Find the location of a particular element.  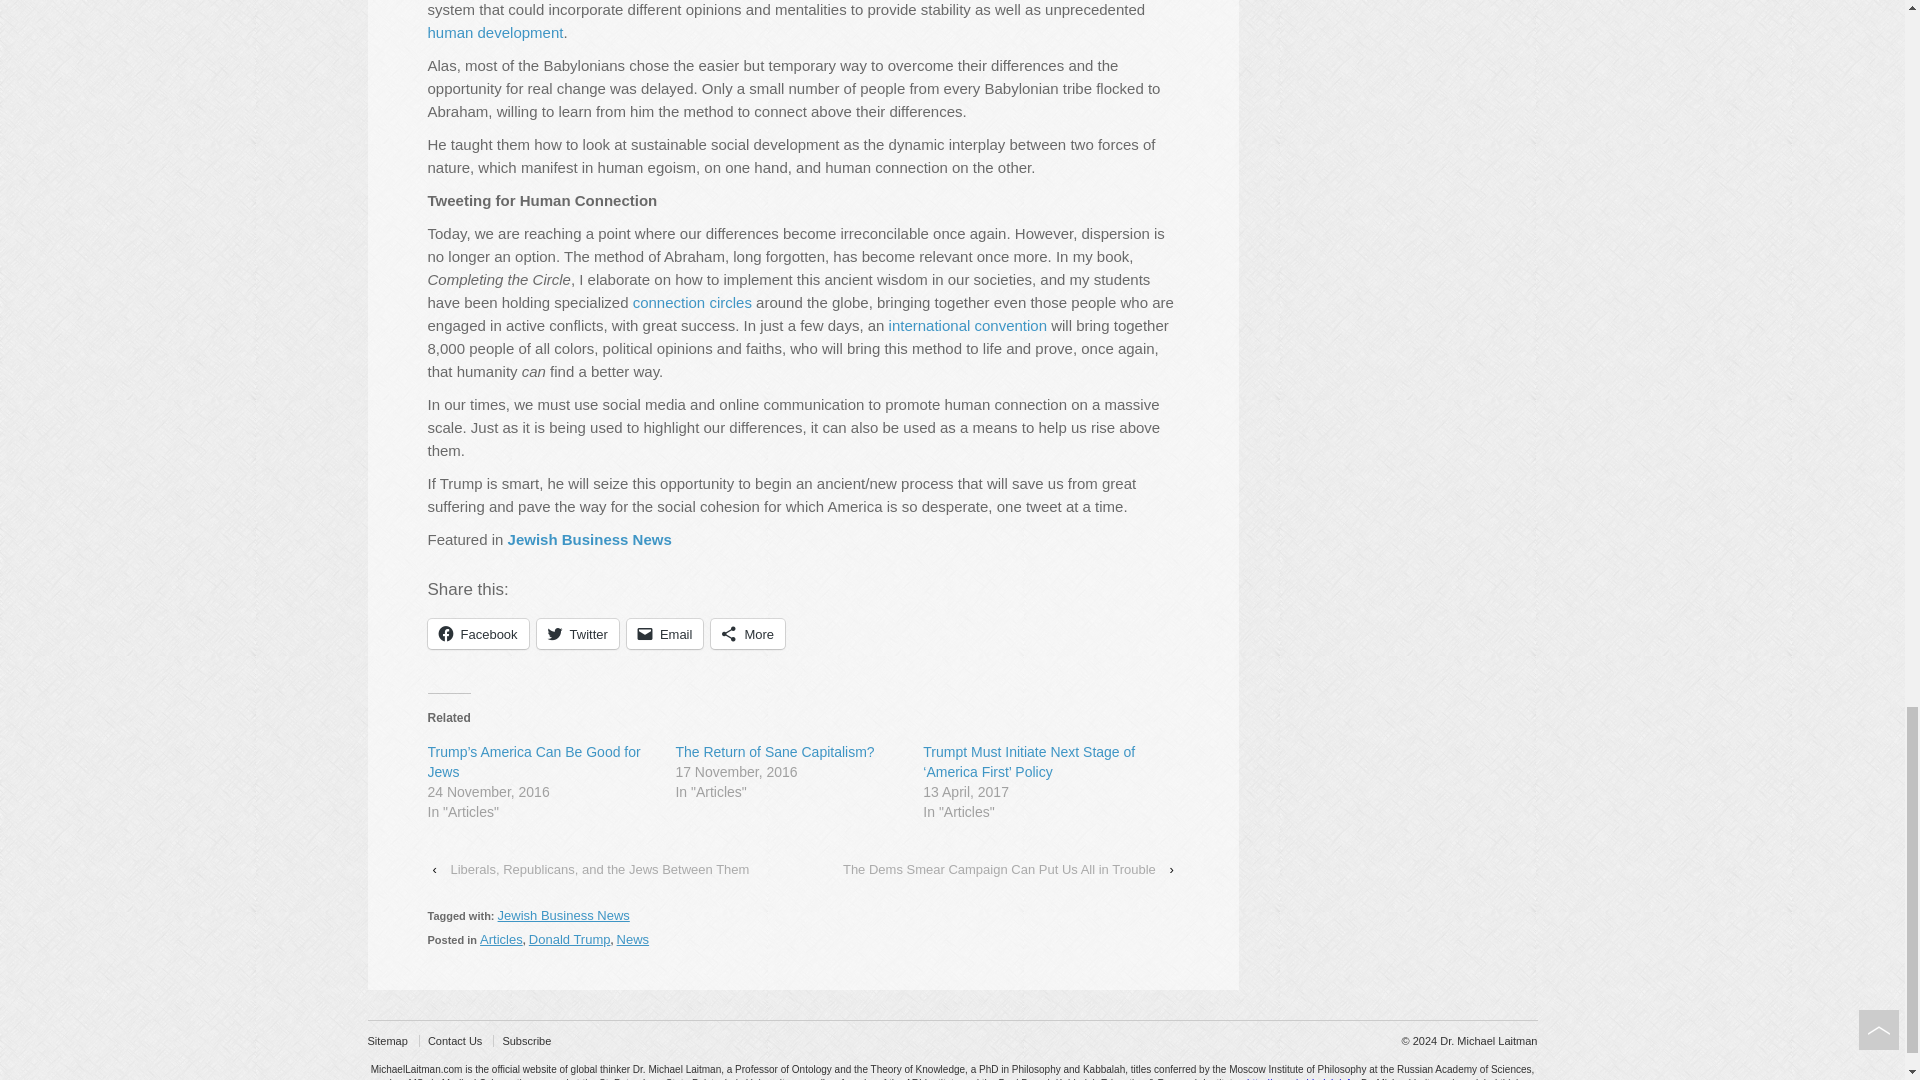

Click to share on Twitter is located at coordinates (578, 634).